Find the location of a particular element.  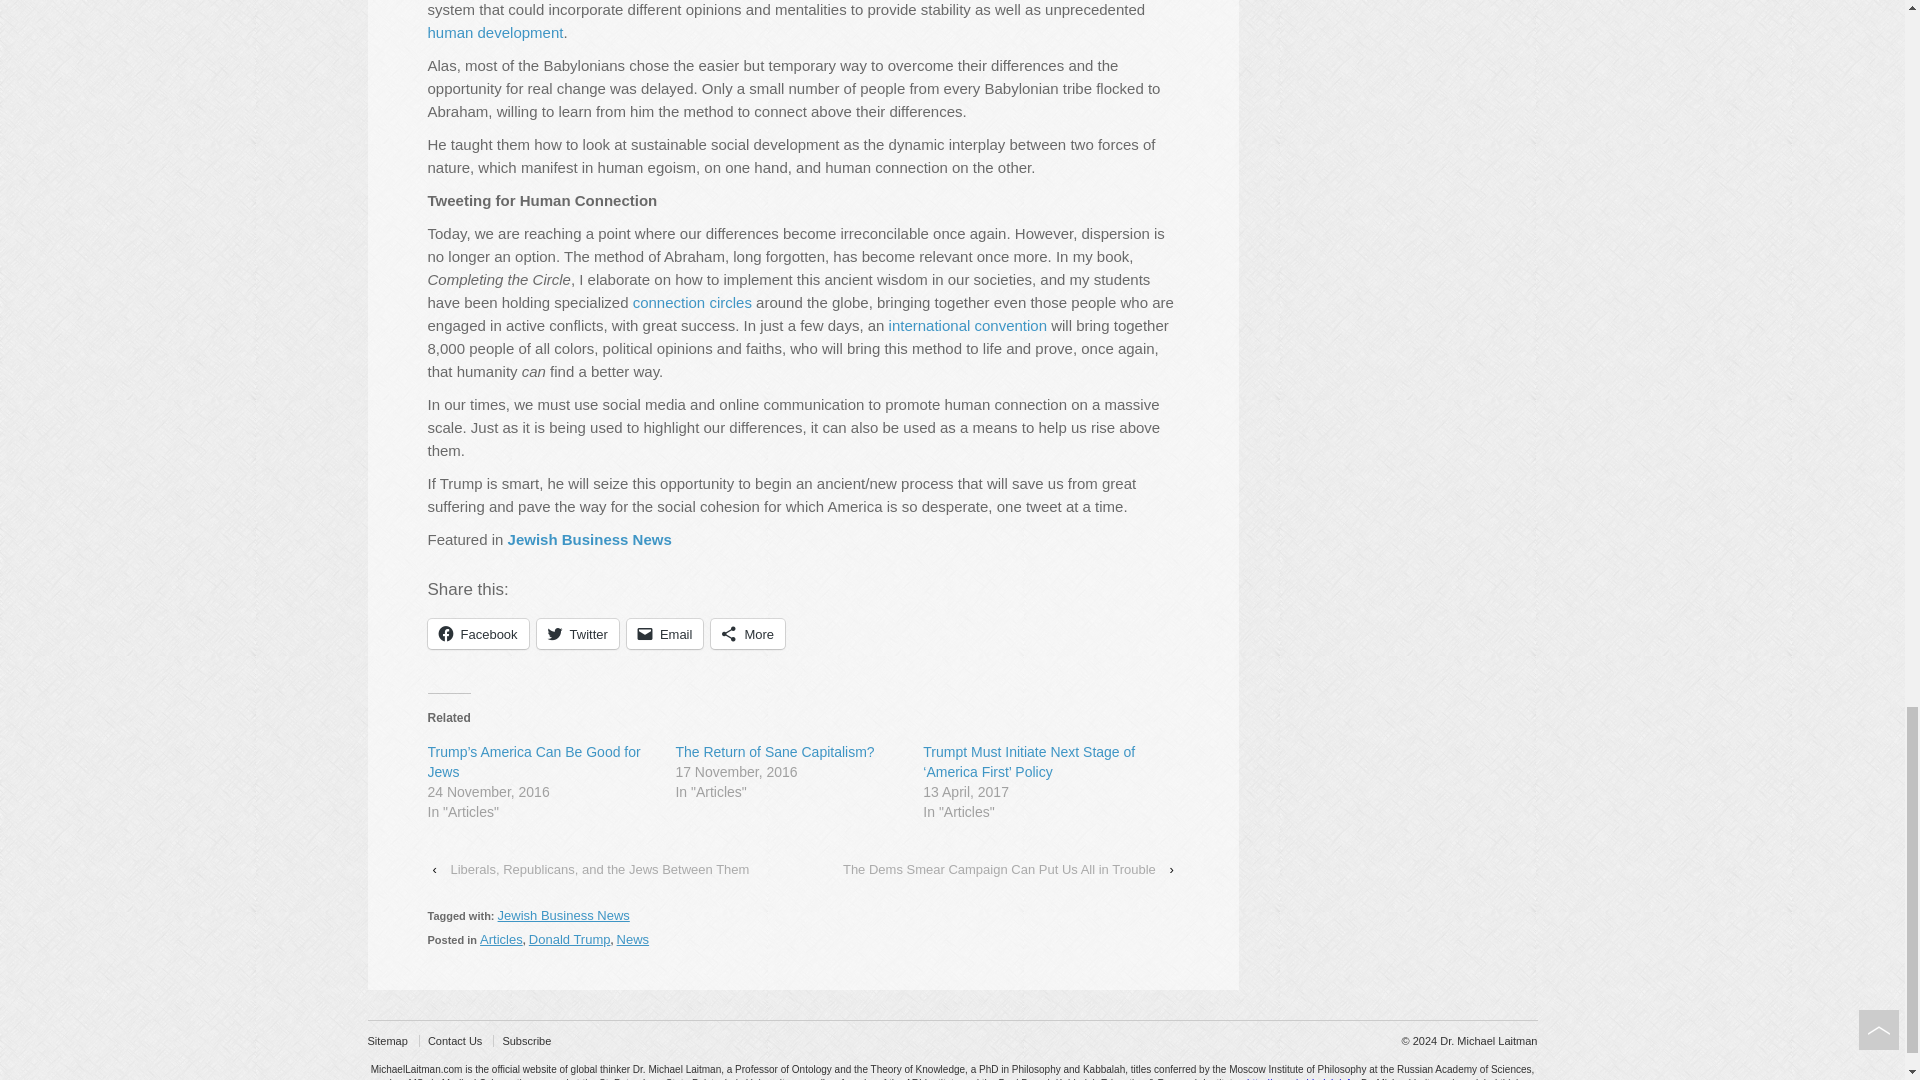

Click to share on Twitter is located at coordinates (578, 634).